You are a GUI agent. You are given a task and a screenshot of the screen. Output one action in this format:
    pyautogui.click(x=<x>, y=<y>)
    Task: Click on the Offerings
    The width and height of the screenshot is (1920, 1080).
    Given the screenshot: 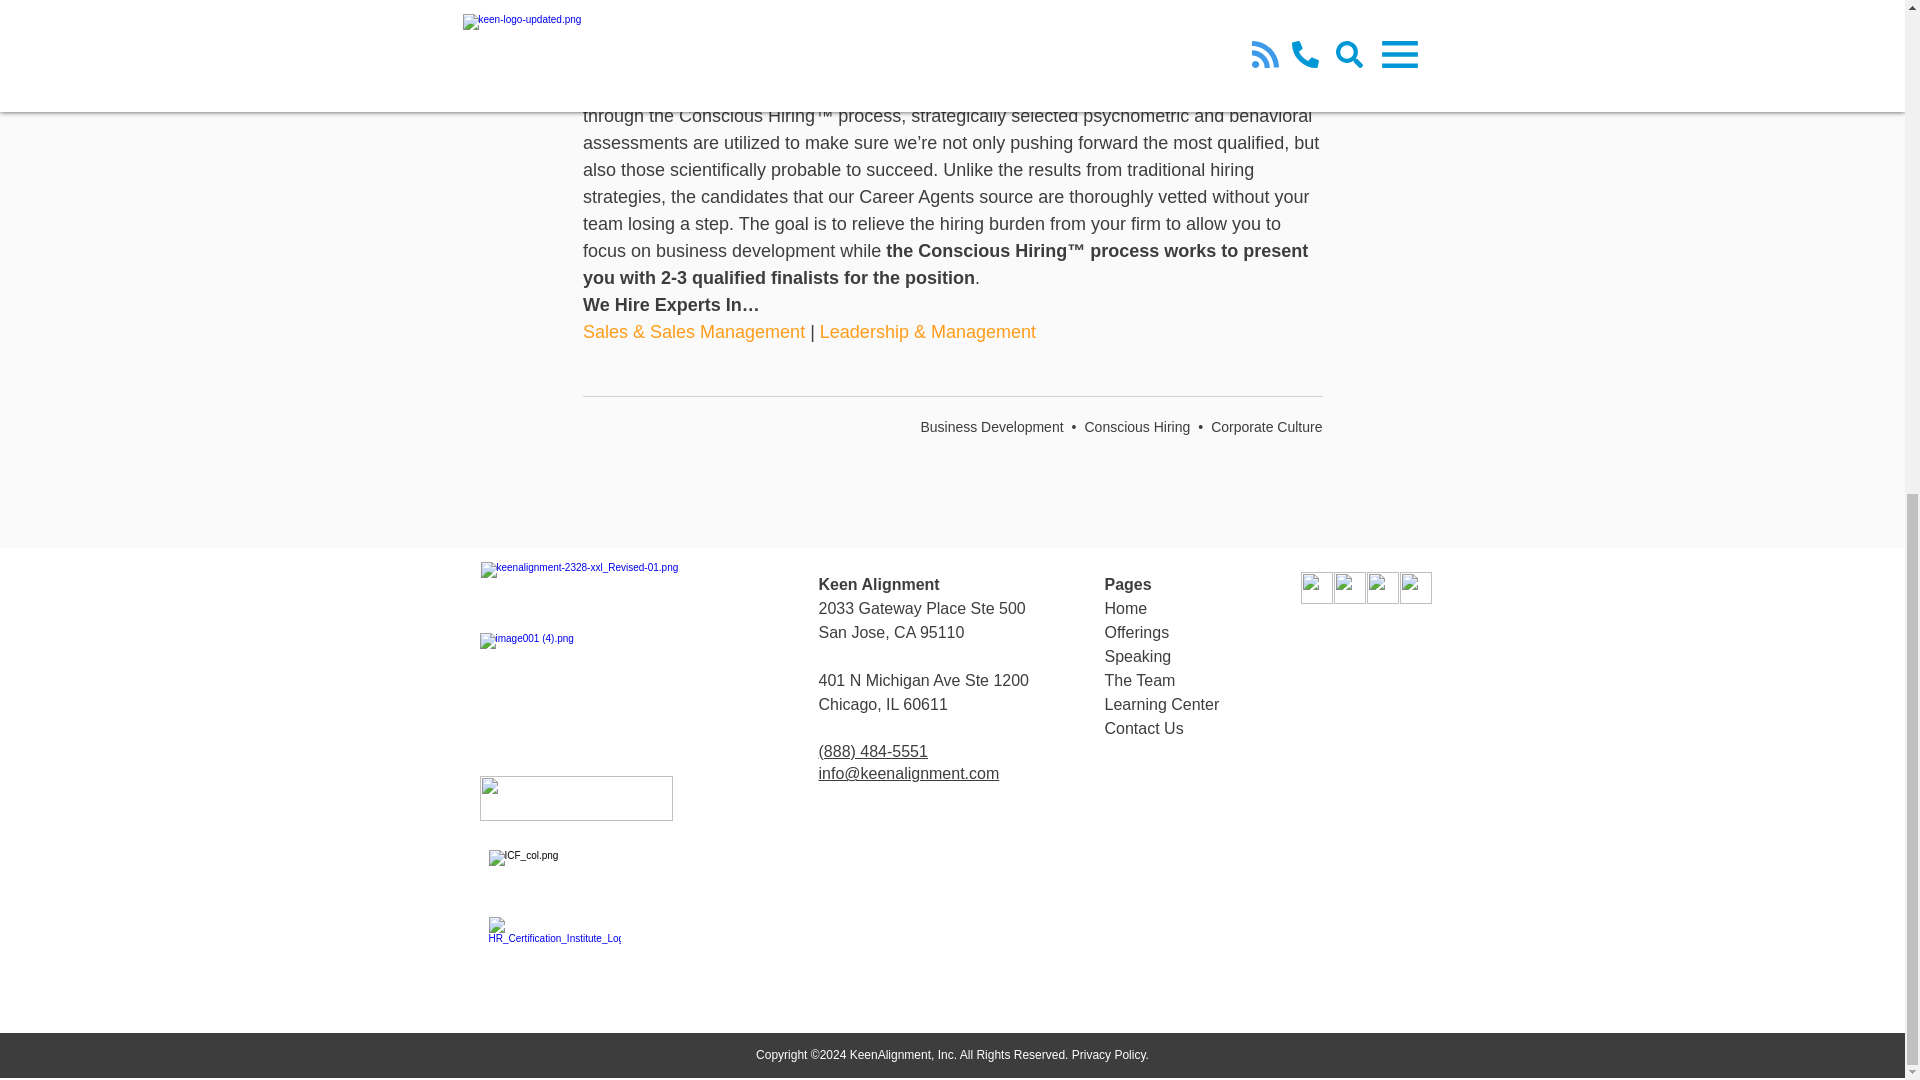 What is the action you would take?
    pyautogui.click(x=1136, y=632)
    